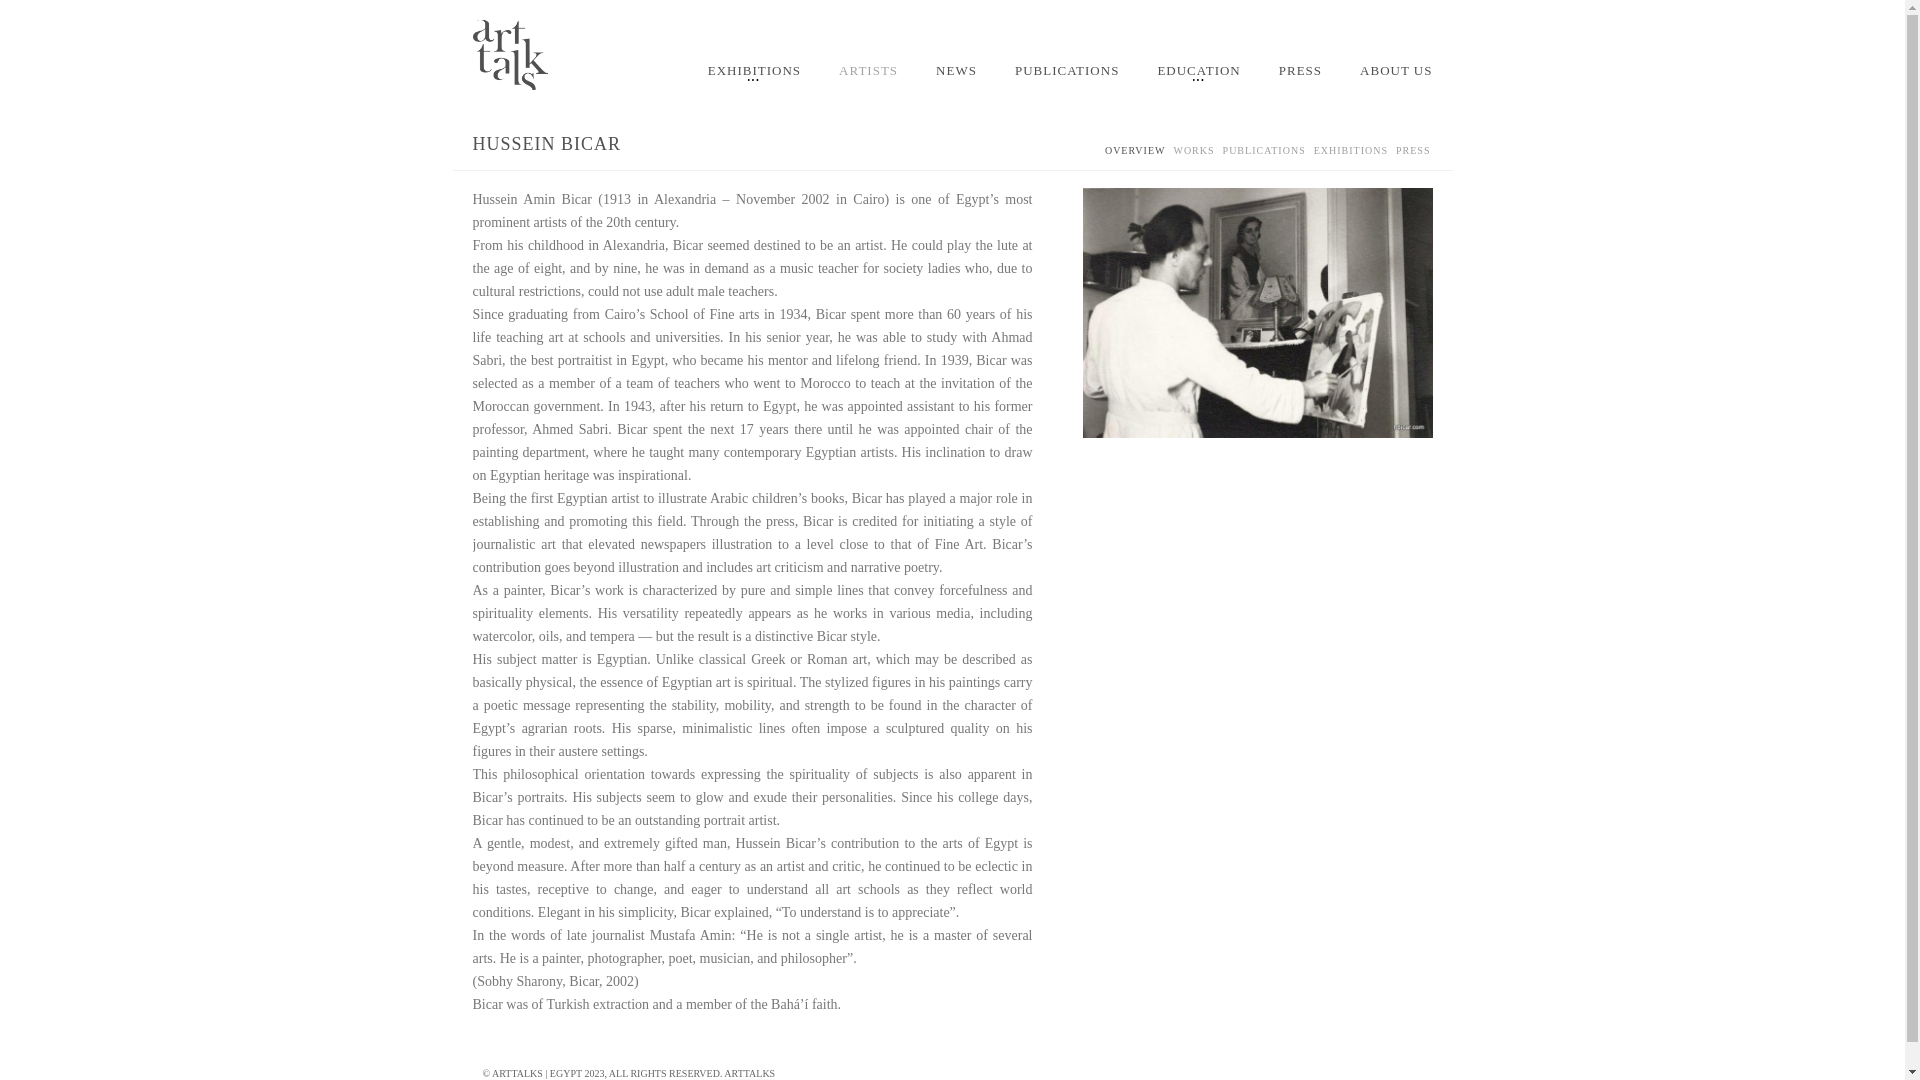 The width and height of the screenshot is (1920, 1080). Describe the element at coordinates (1264, 155) in the screenshot. I see `PUBLICATIONS` at that location.